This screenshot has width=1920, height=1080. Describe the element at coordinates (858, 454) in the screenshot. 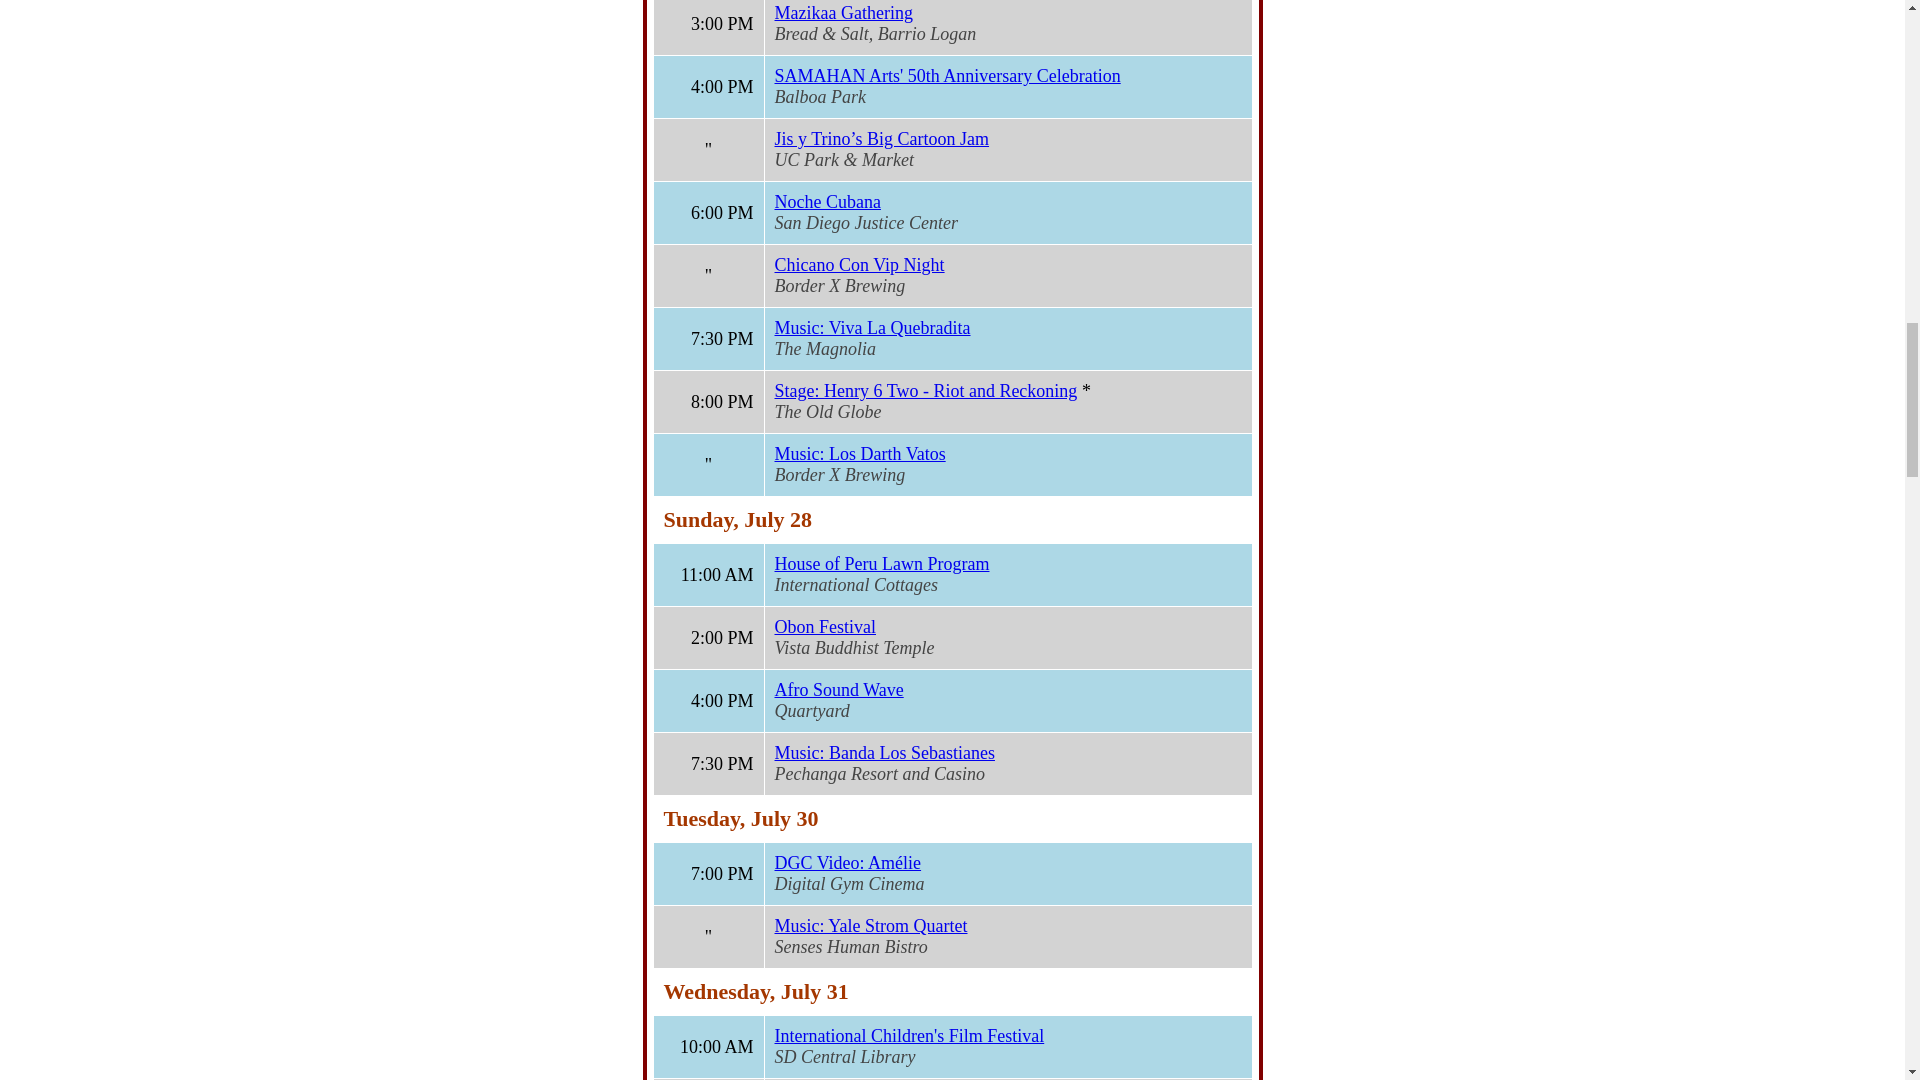

I see `Music: Los Darth Vatos` at that location.